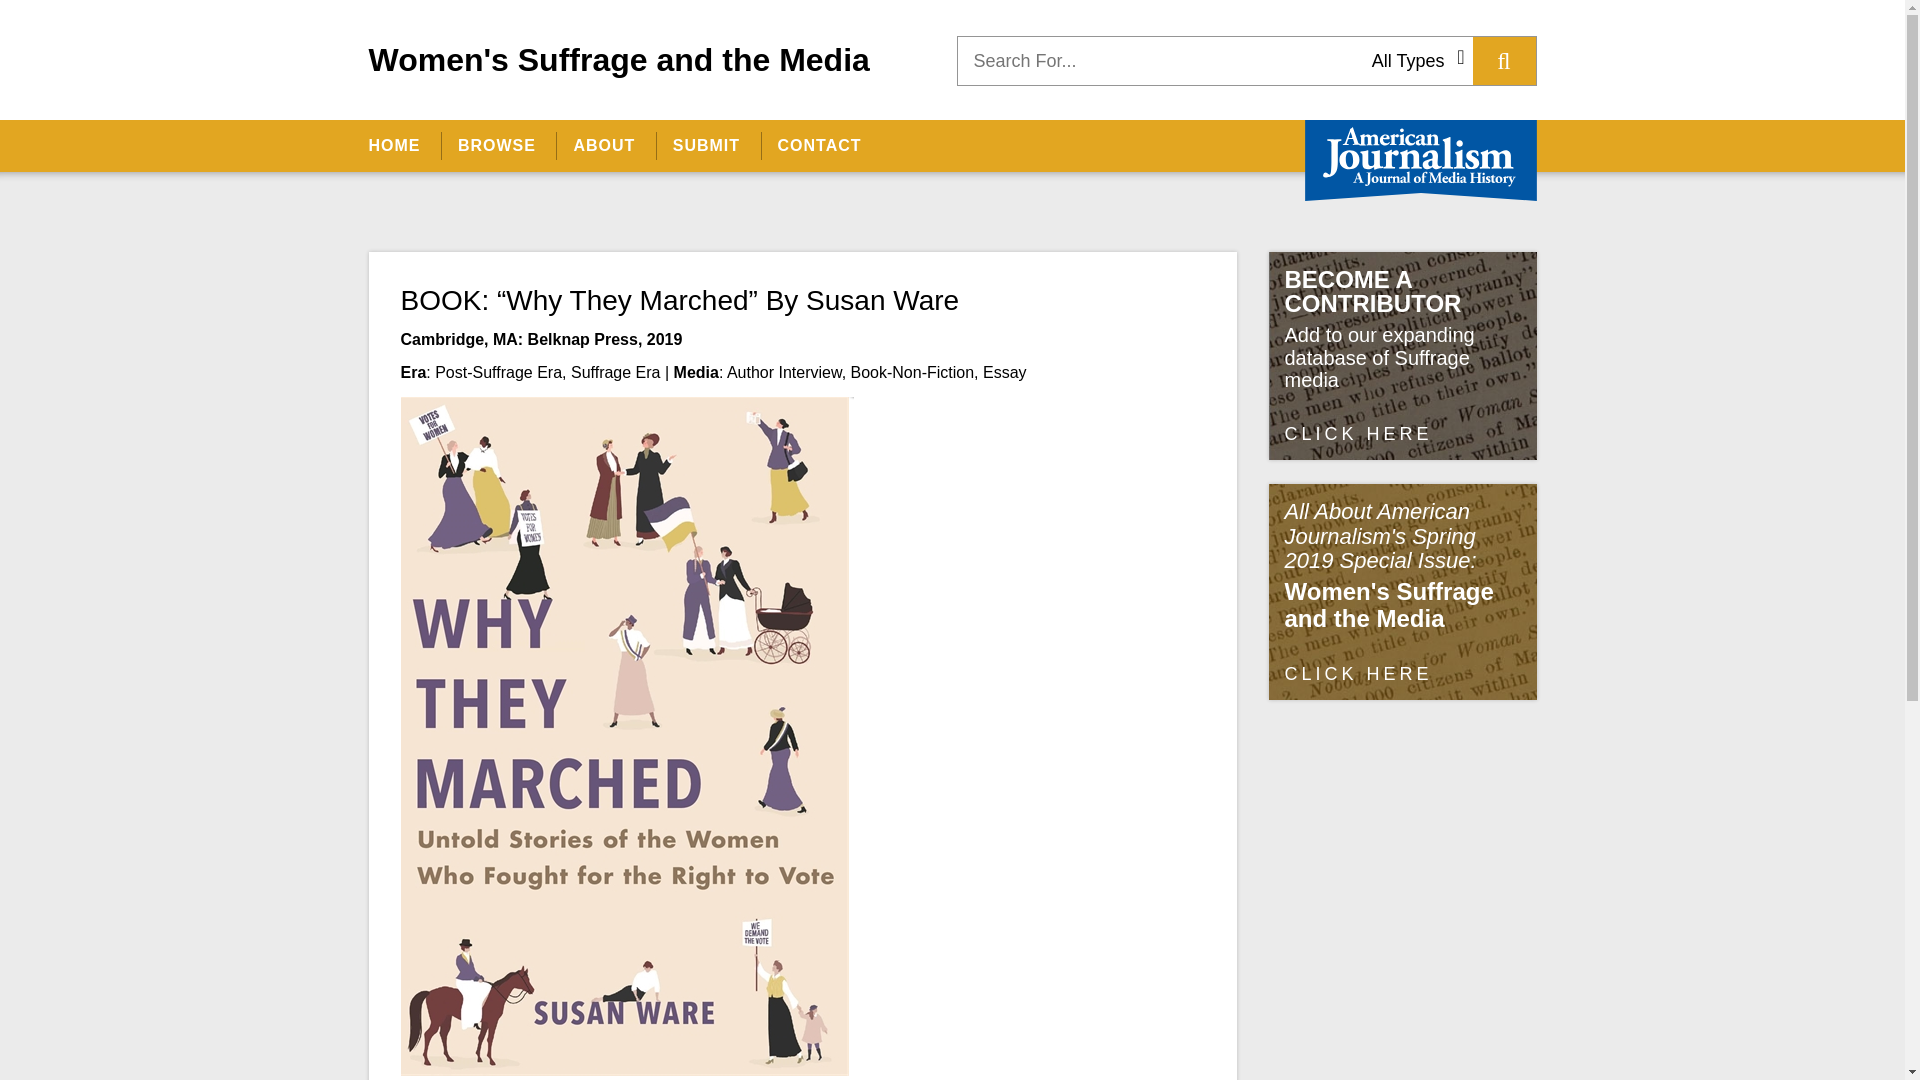 The width and height of the screenshot is (1920, 1080). What do you see at coordinates (706, 145) in the screenshot?
I see `SUBMIT` at bounding box center [706, 145].